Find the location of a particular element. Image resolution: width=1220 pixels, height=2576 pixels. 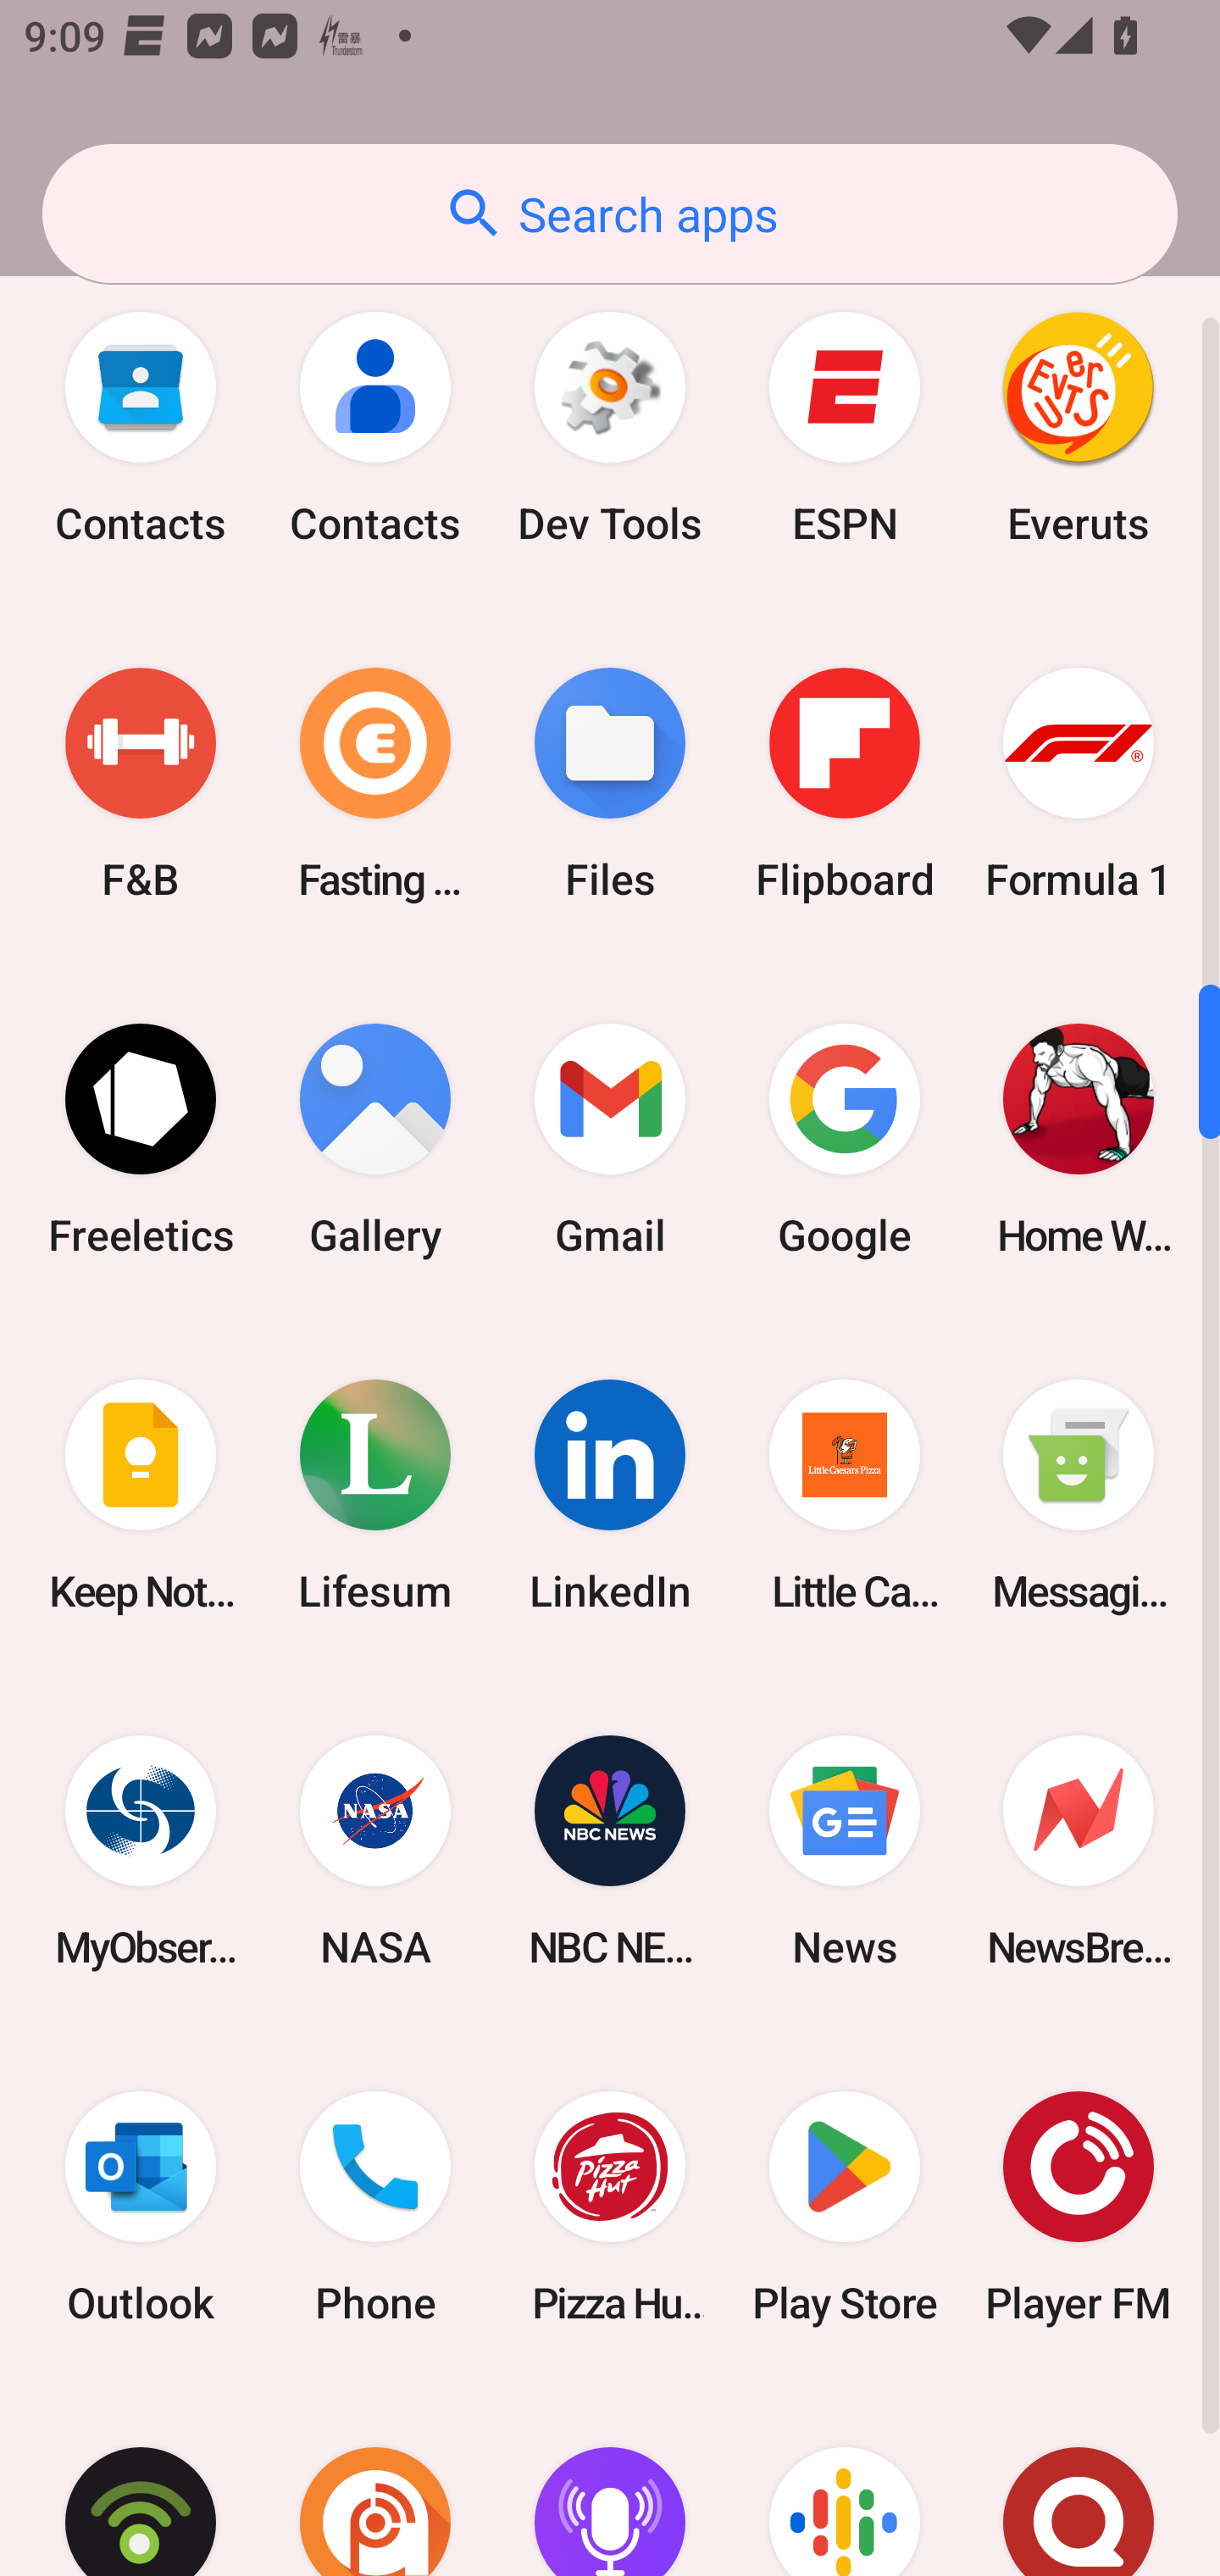

Keep Notes is located at coordinates (141, 1496).